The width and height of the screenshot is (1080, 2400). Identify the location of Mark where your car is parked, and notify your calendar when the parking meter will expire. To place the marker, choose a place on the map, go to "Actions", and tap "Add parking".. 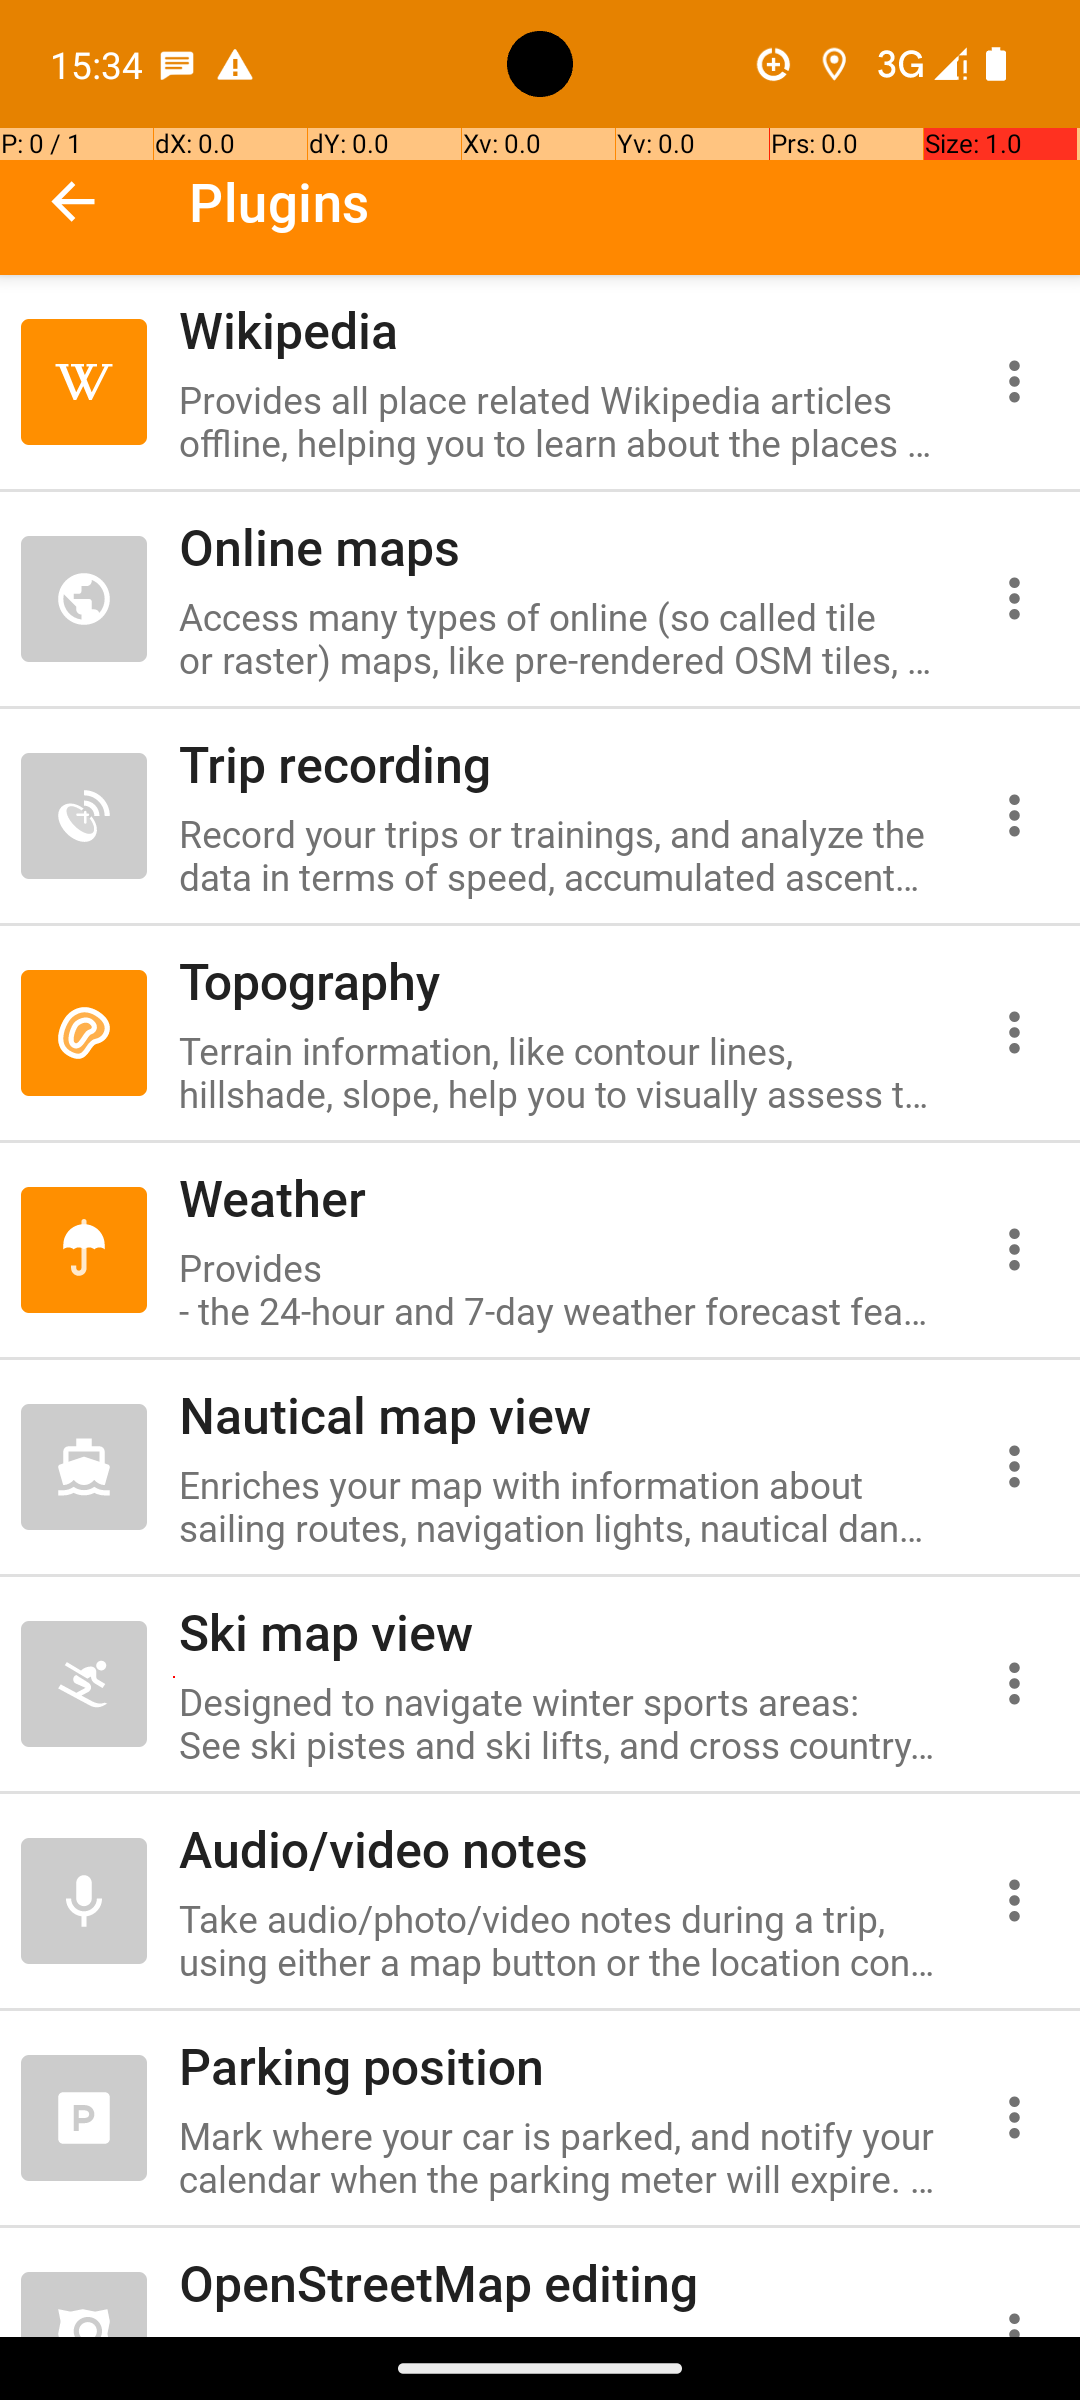
(558, 2157).